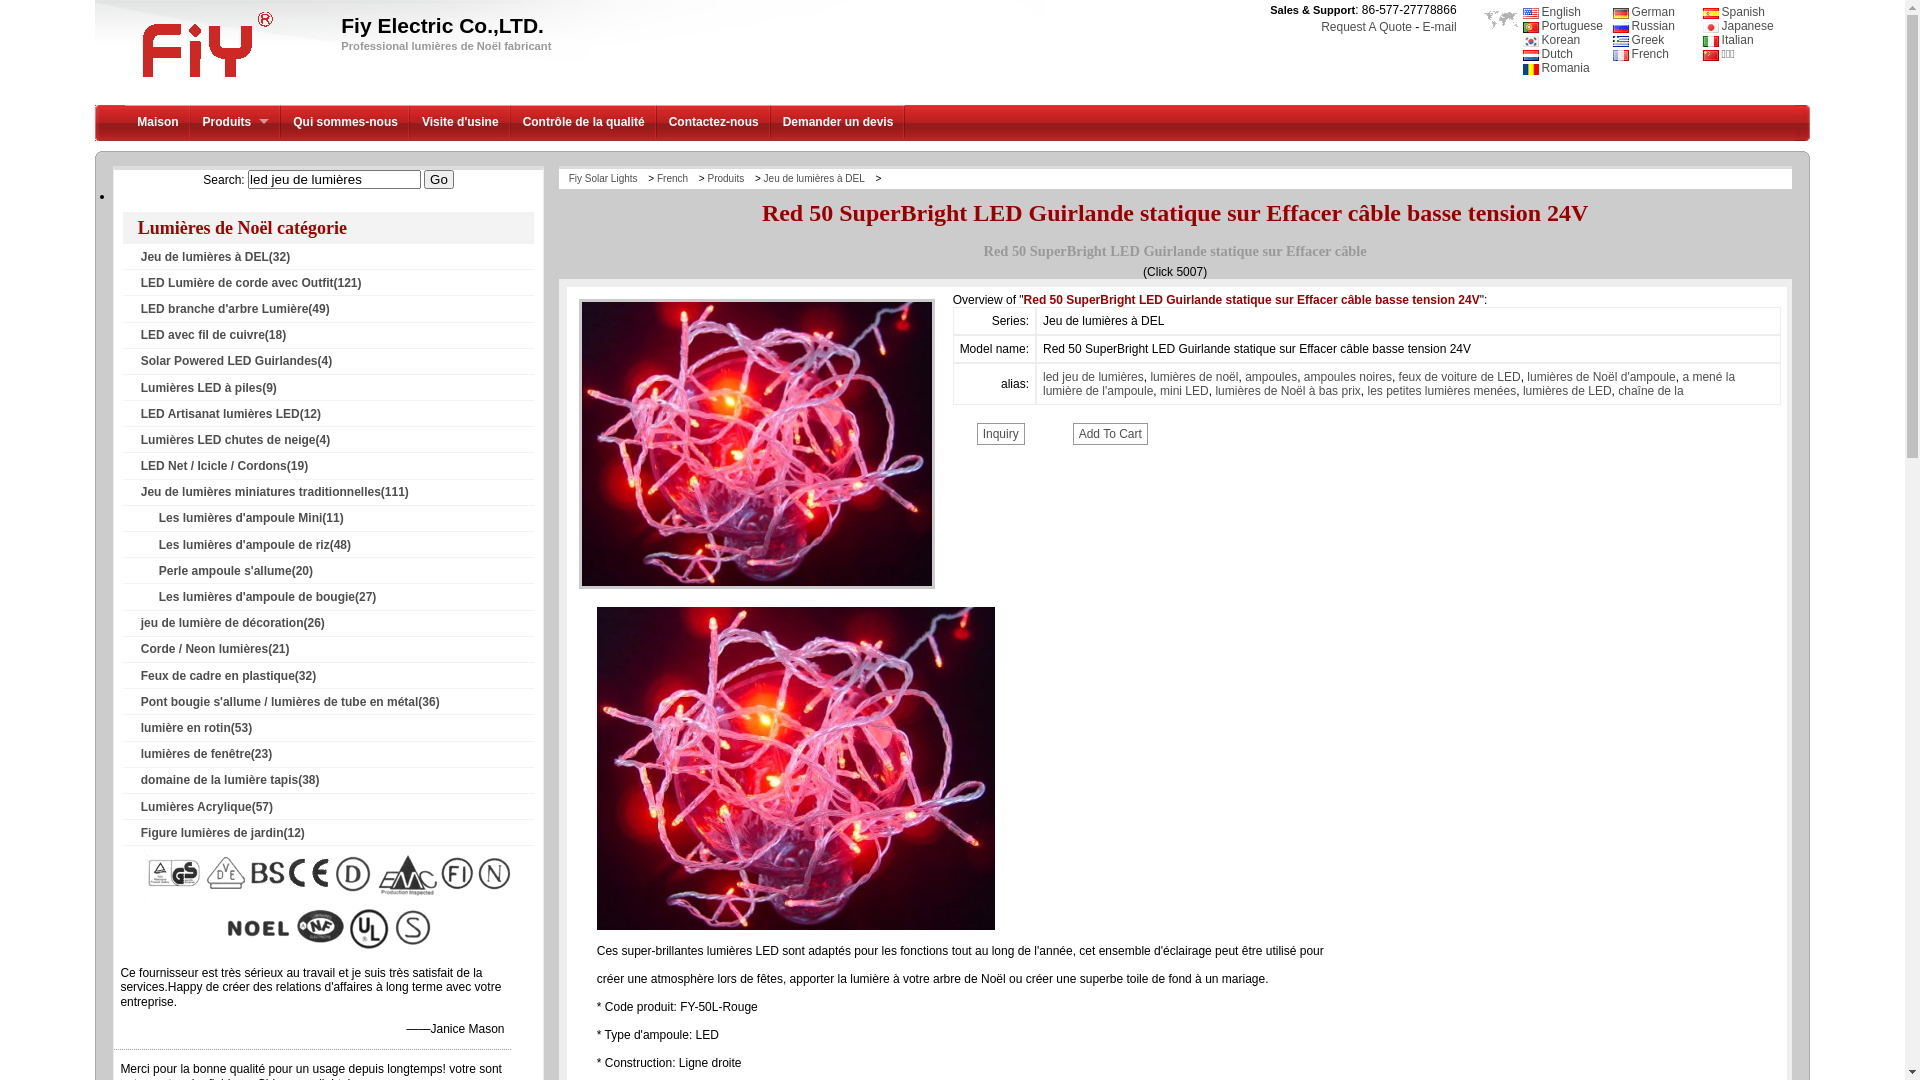  Describe the element at coordinates (1460, 377) in the screenshot. I see `feux de voiture de LED` at that location.